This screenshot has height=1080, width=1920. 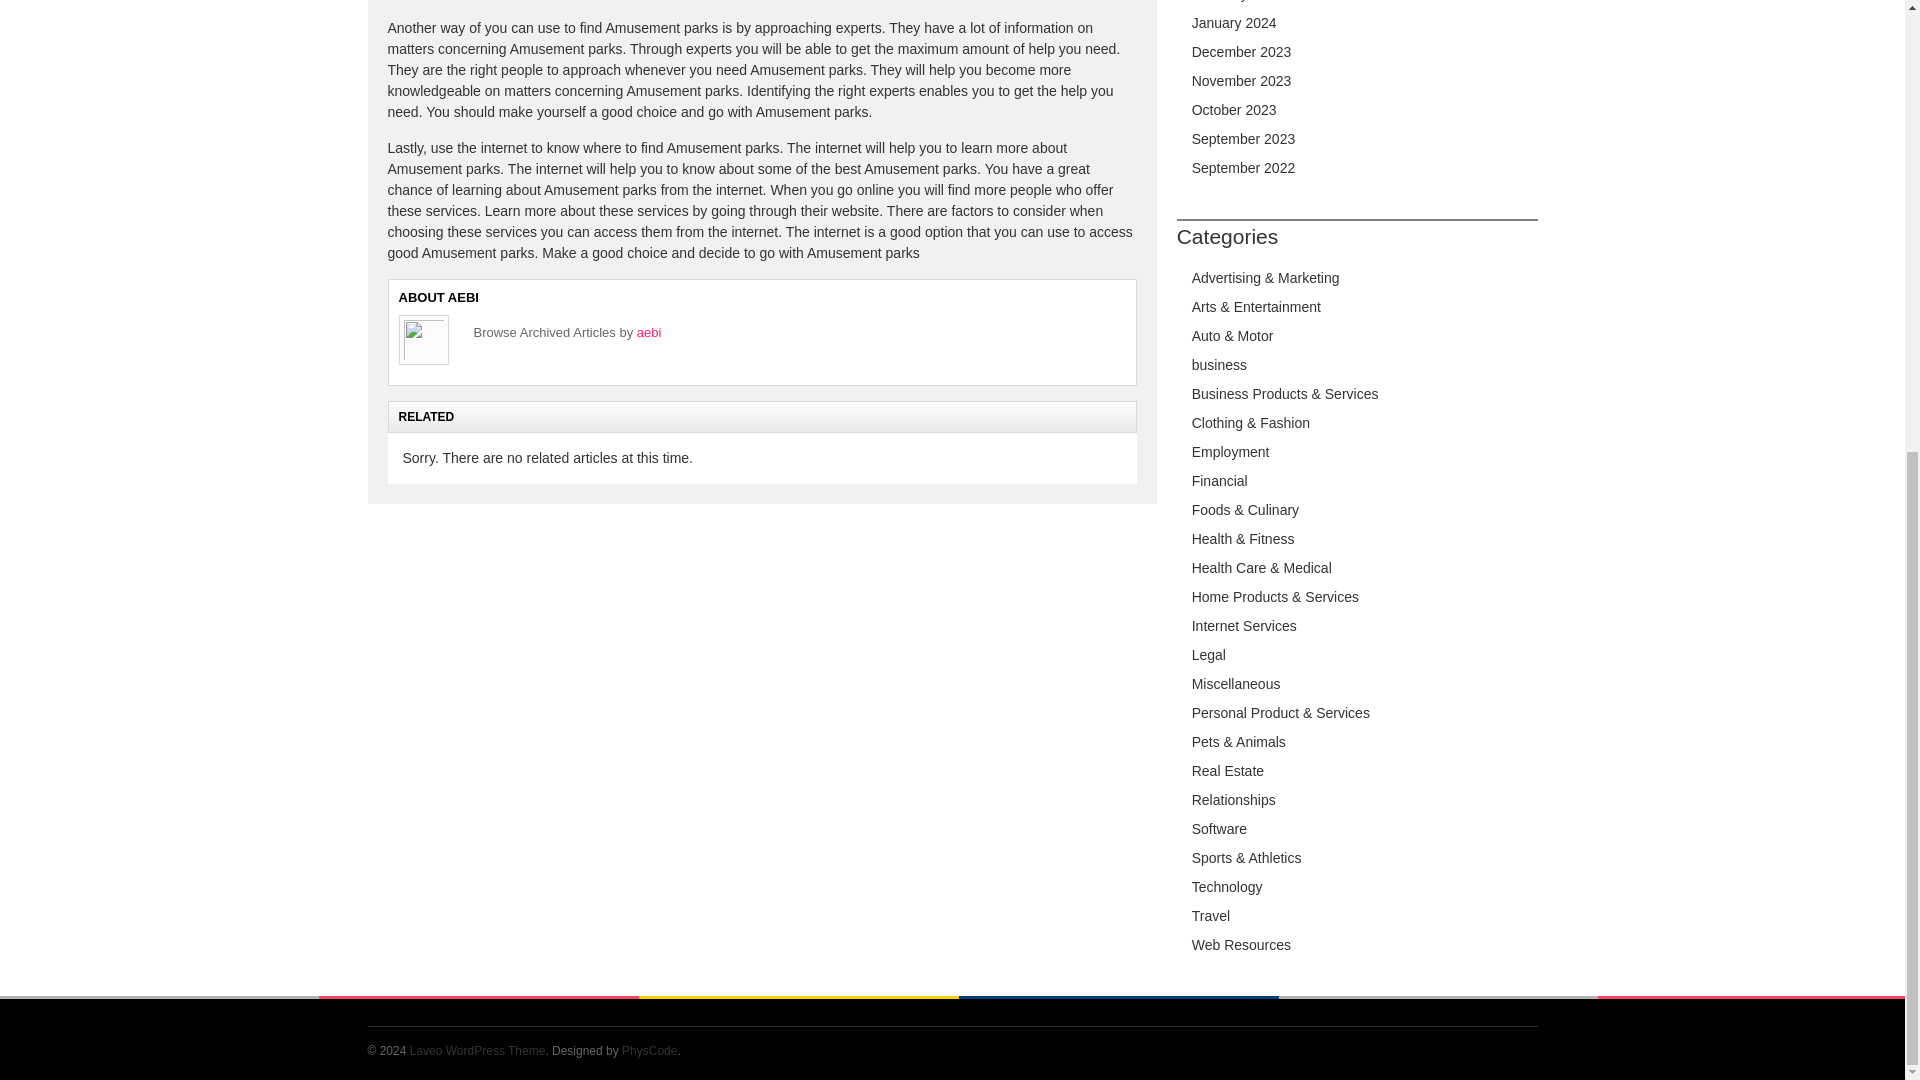 I want to click on January 2024, so click(x=1234, y=23).